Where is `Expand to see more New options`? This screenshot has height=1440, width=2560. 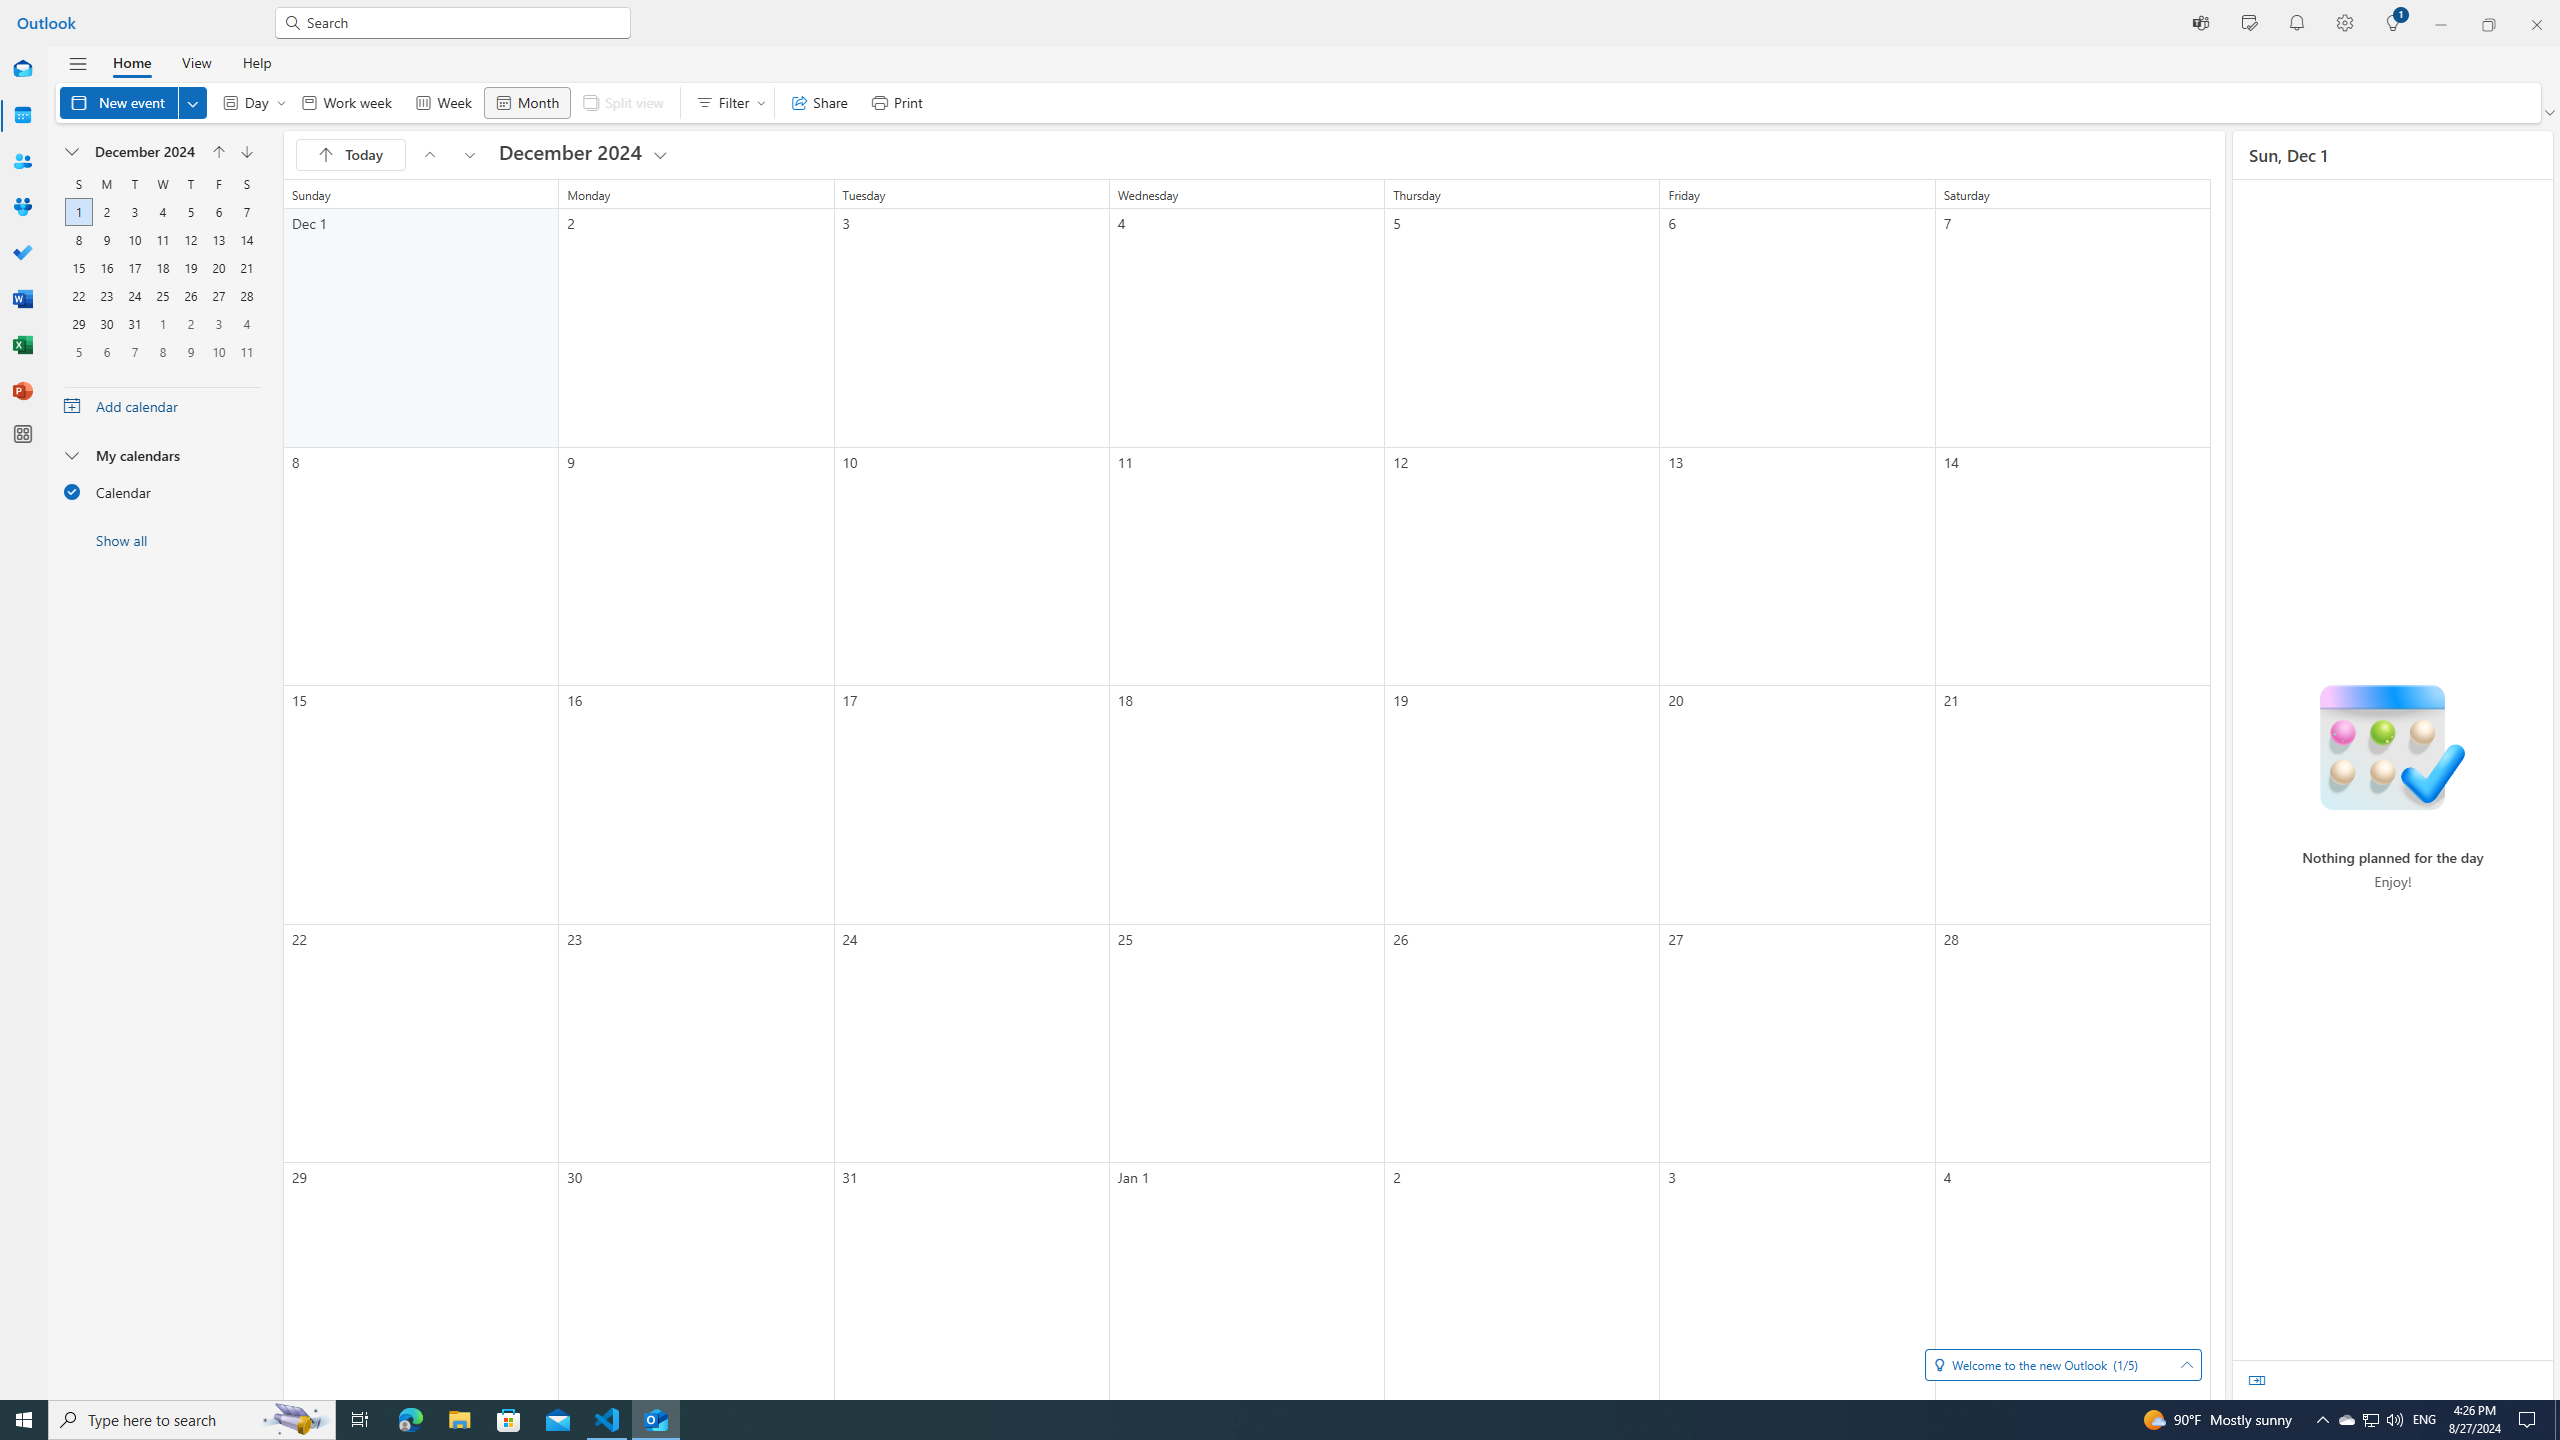
Expand to see more New options is located at coordinates (193, 102).